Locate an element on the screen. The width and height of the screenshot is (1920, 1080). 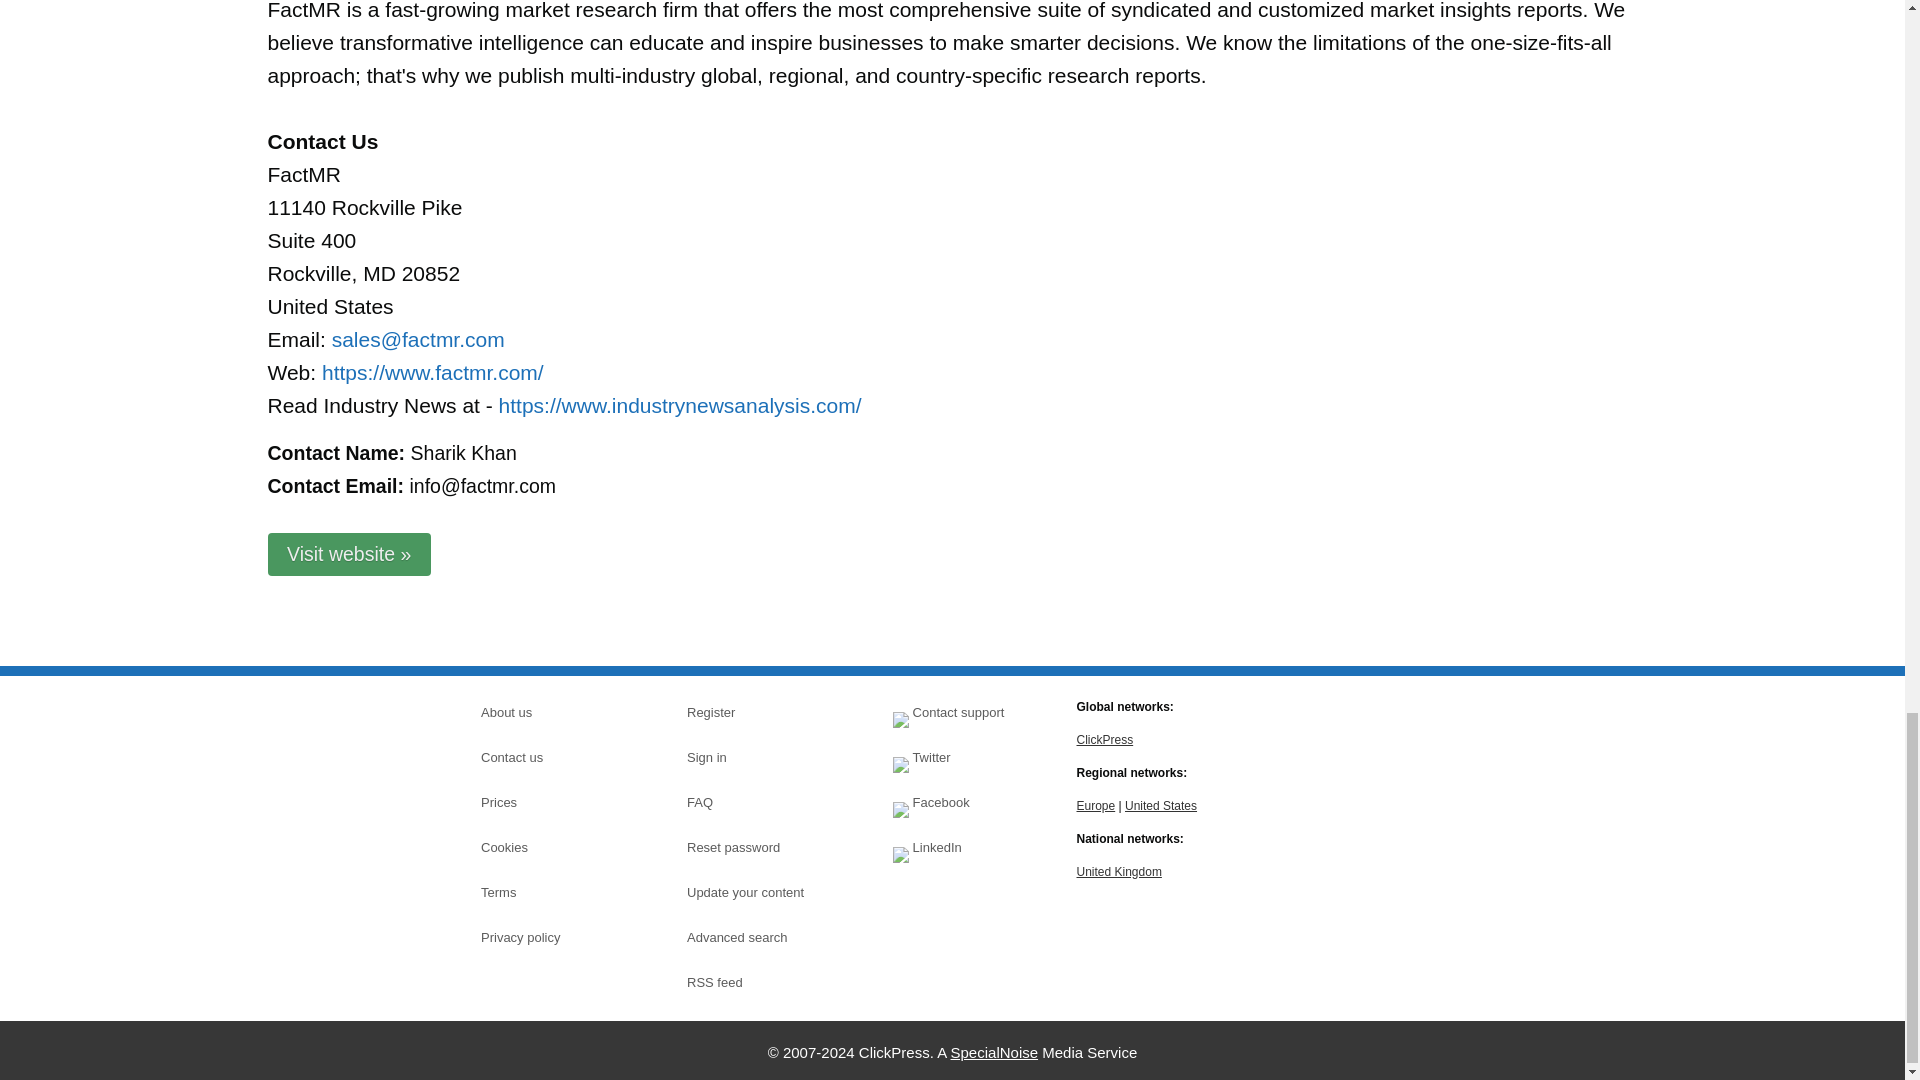
Facebook is located at coordinates (962, 802).